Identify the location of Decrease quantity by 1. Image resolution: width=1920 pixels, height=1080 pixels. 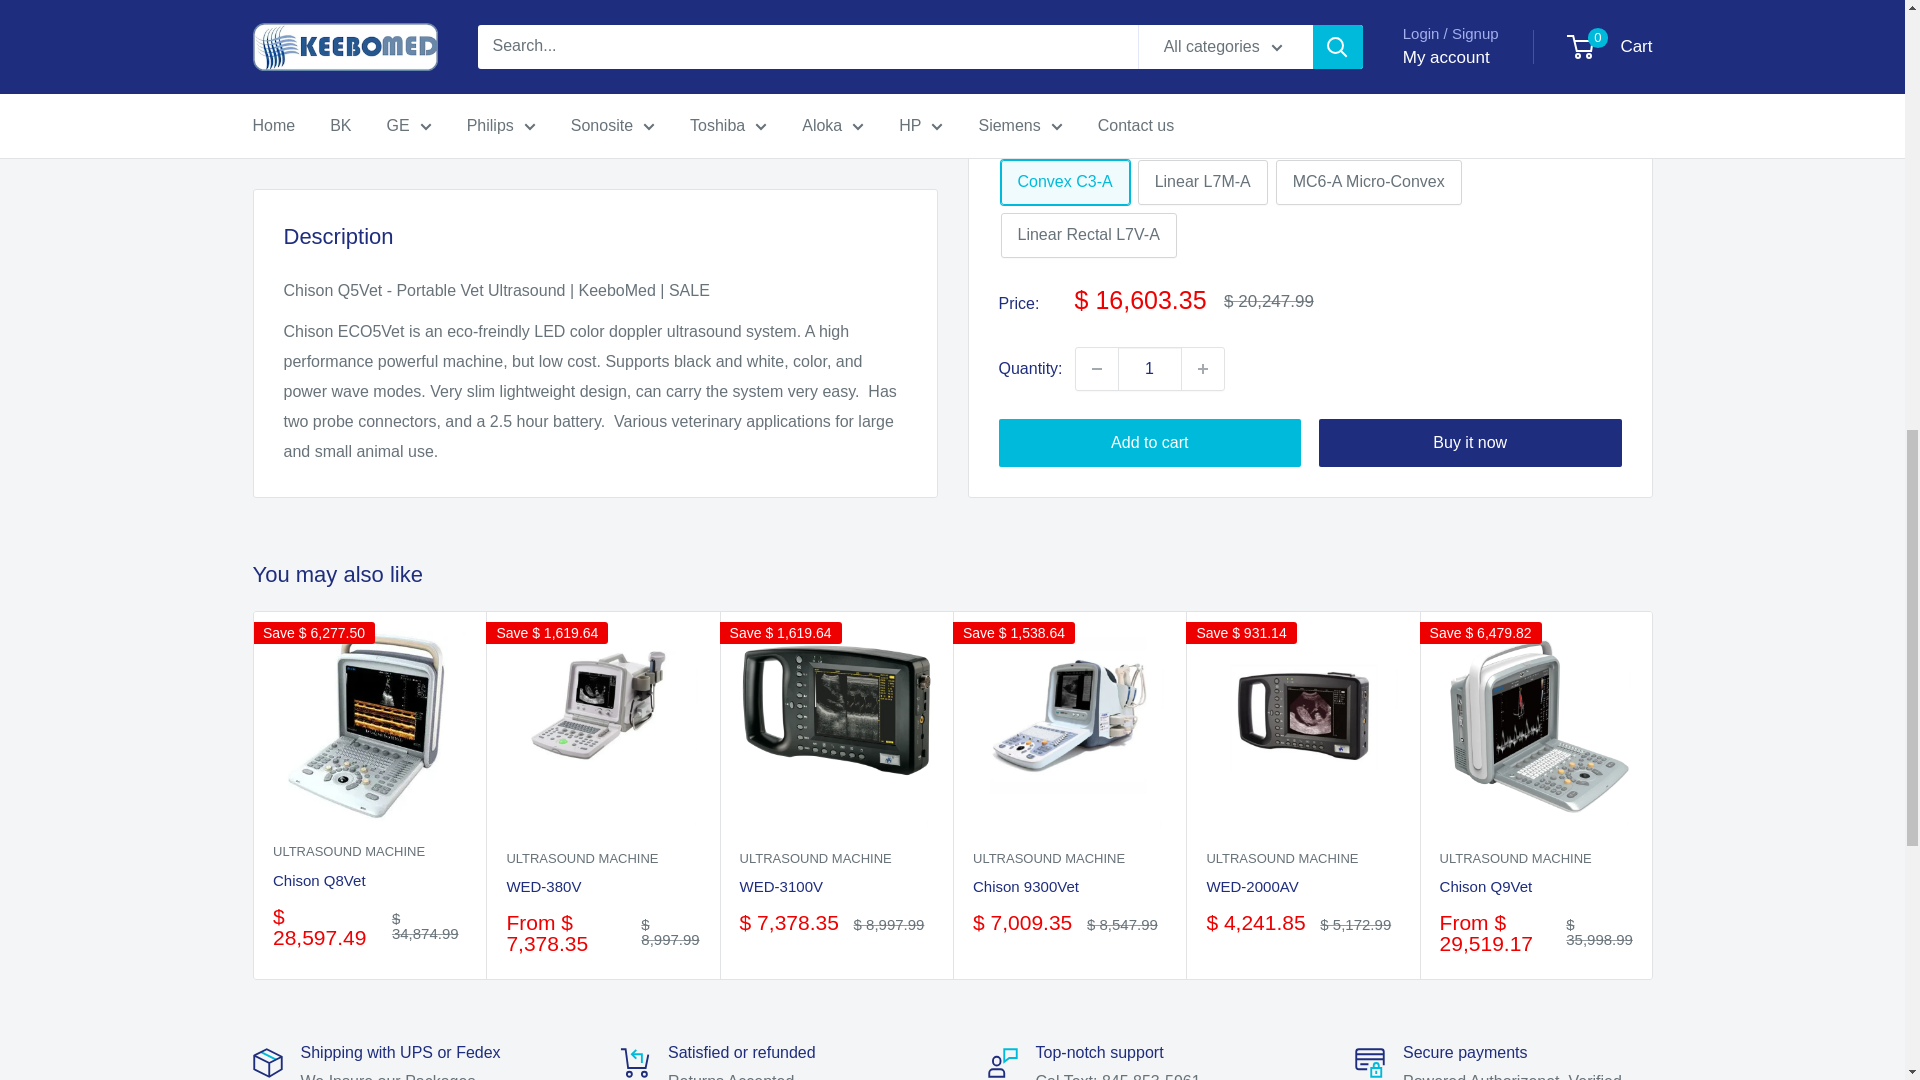
(1096, 37).